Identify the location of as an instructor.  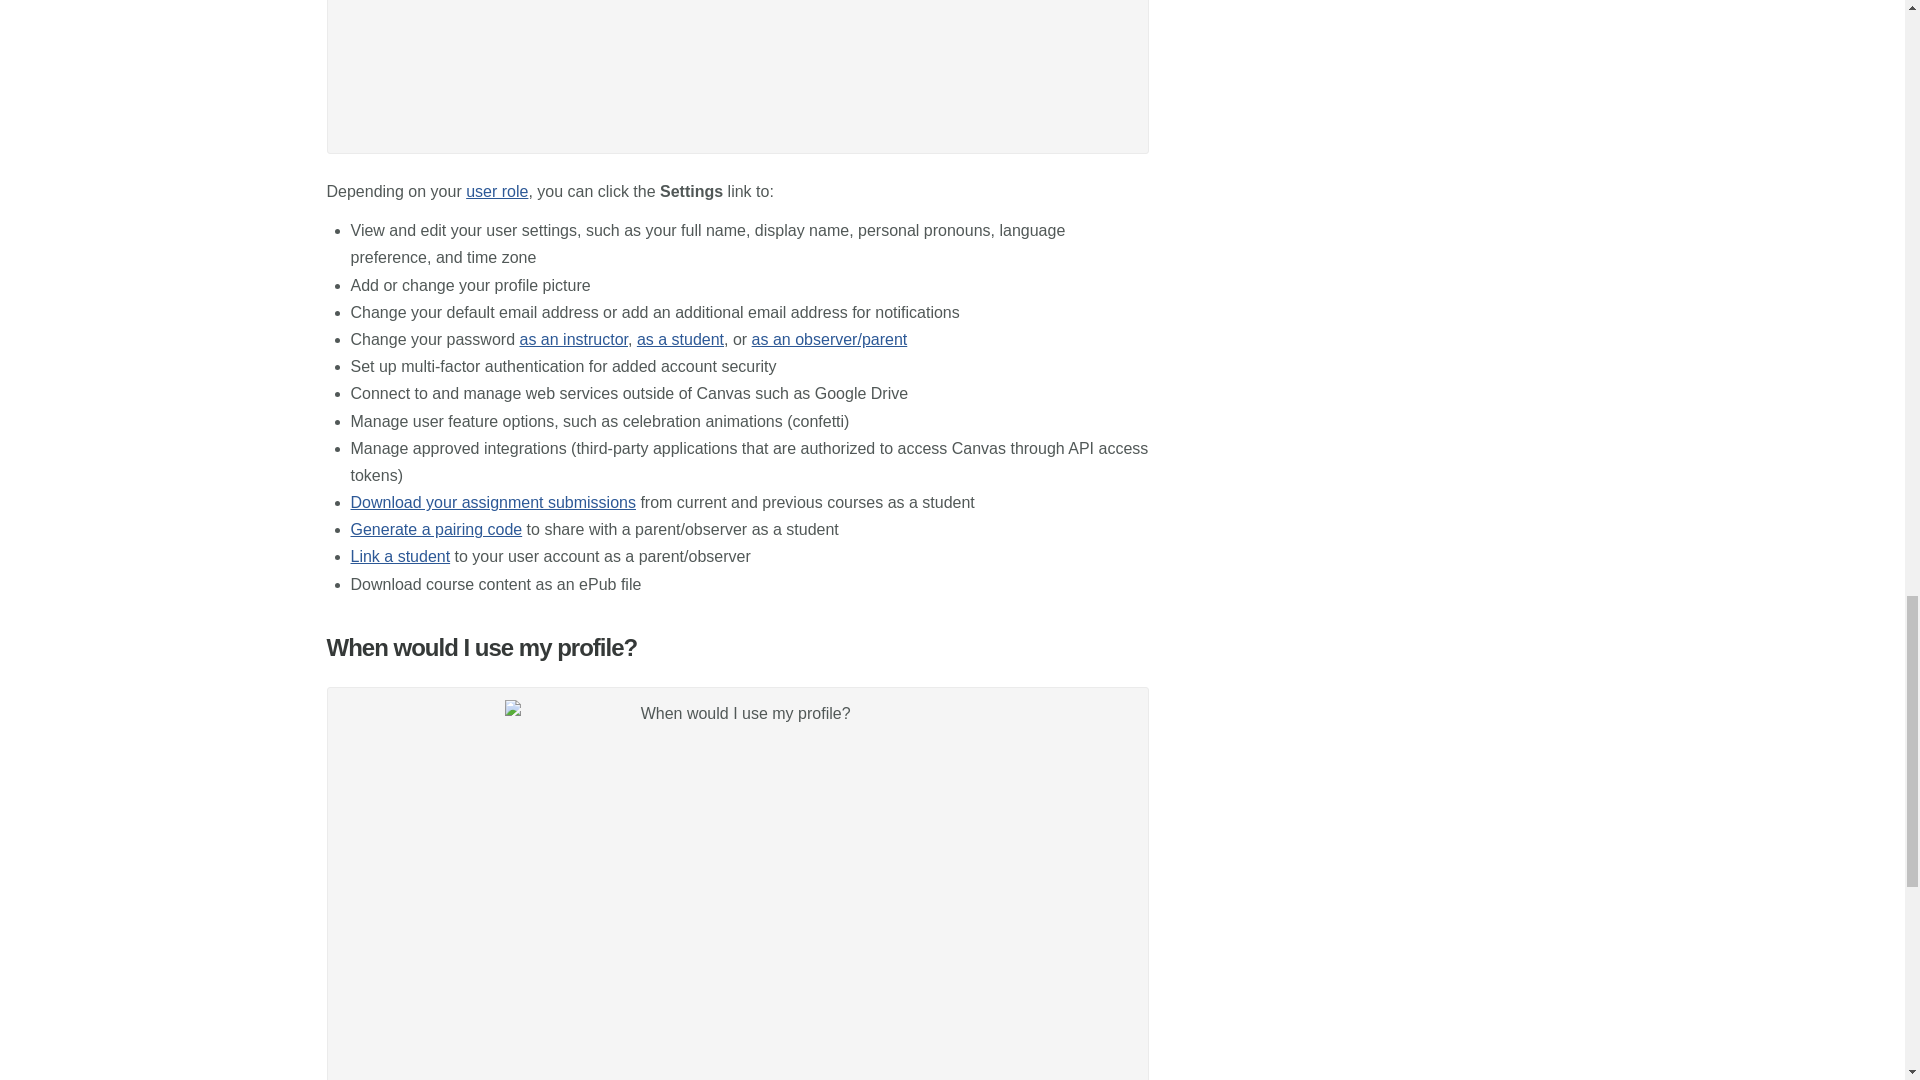
(572, 338).